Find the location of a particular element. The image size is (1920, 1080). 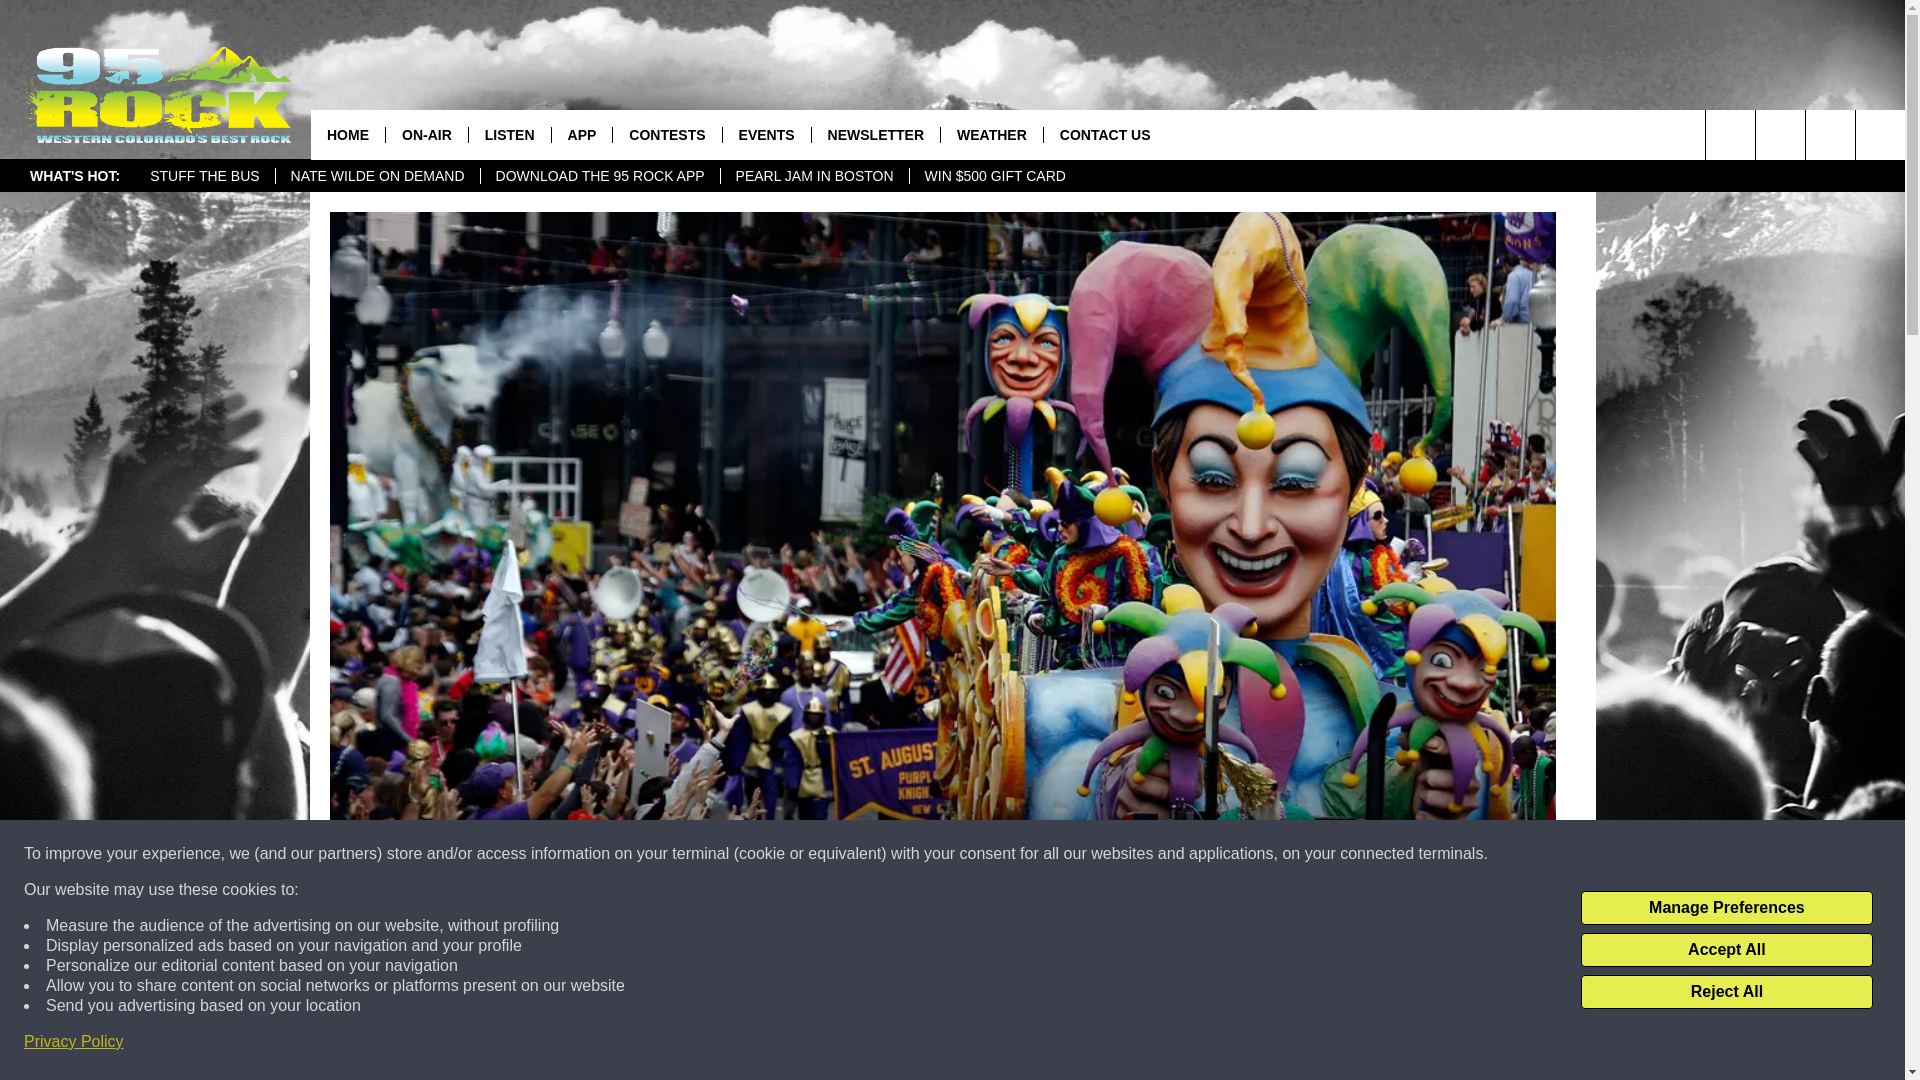

ON-AIR is located at coordinates (426, 134).